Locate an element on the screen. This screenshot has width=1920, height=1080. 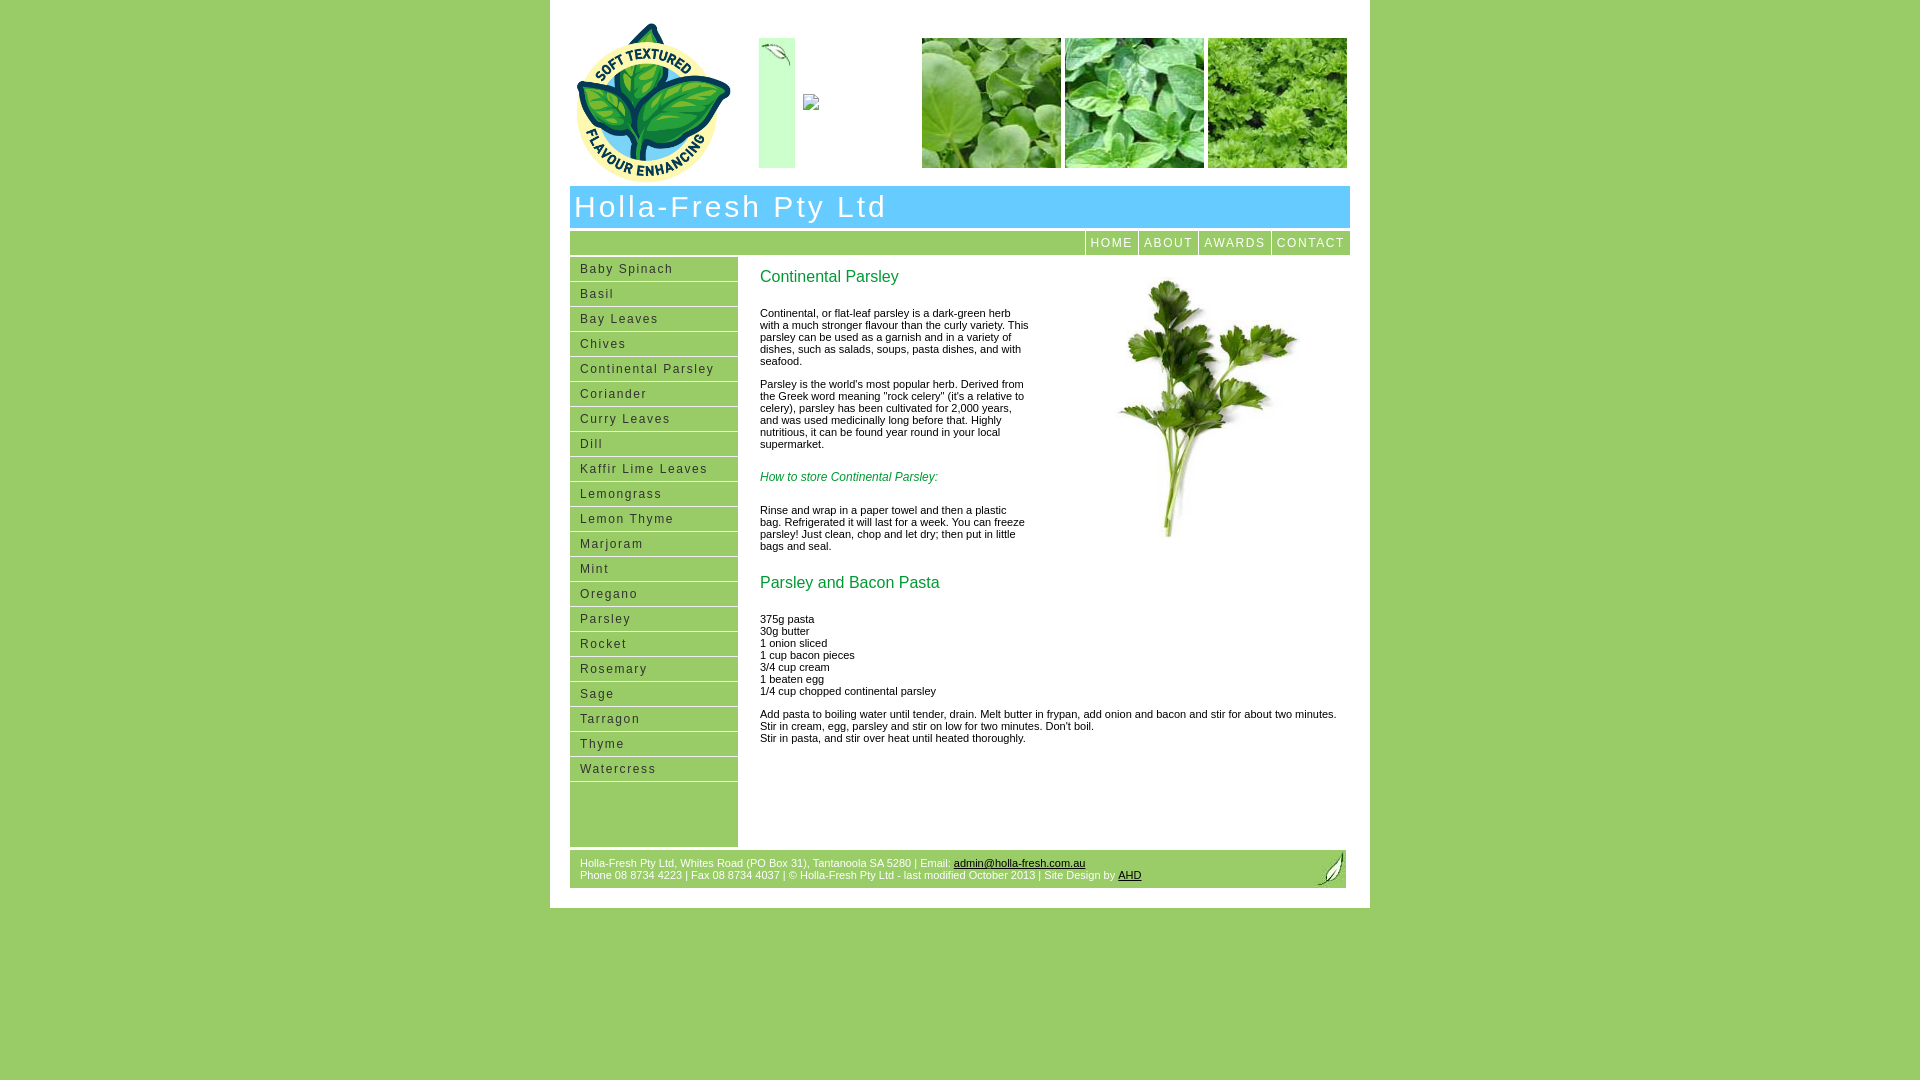
mint is located at coordinates (826, 103).